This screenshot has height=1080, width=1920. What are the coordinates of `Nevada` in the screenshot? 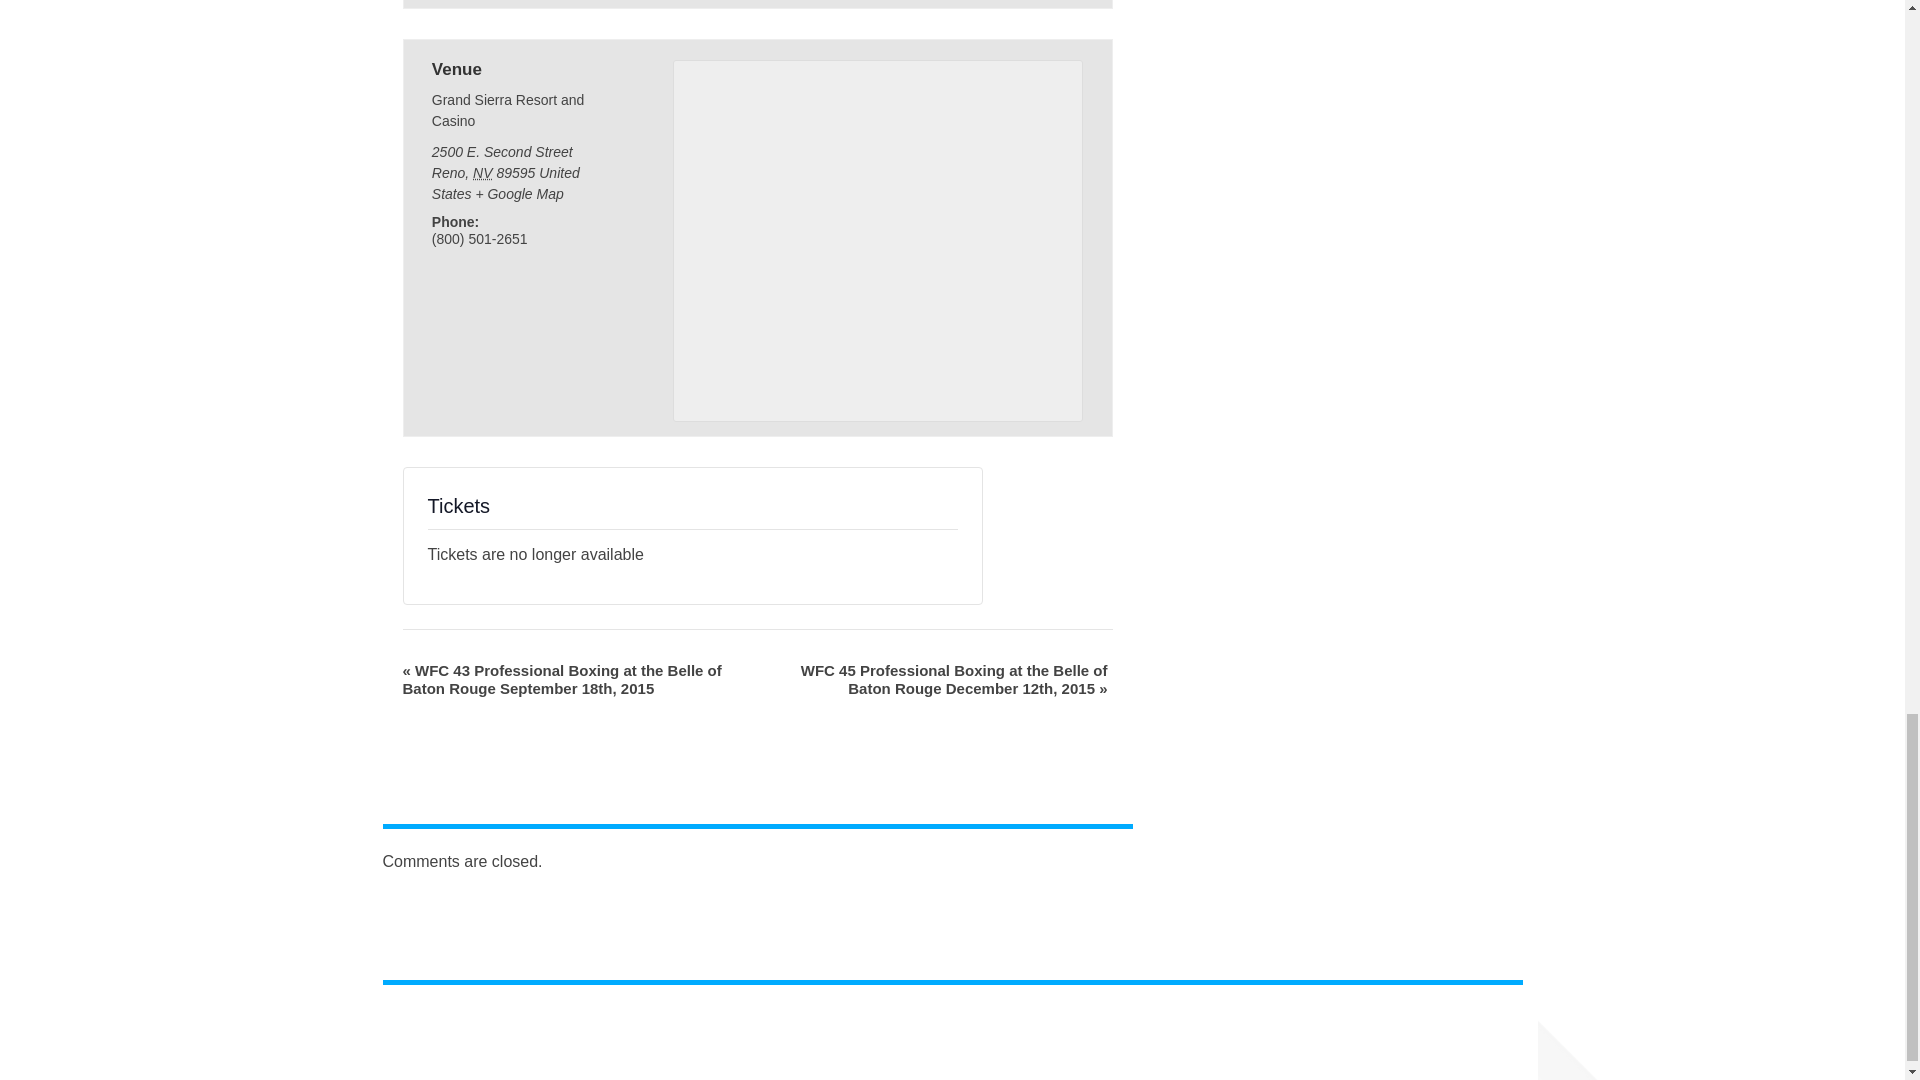 It's located at (482, 173).